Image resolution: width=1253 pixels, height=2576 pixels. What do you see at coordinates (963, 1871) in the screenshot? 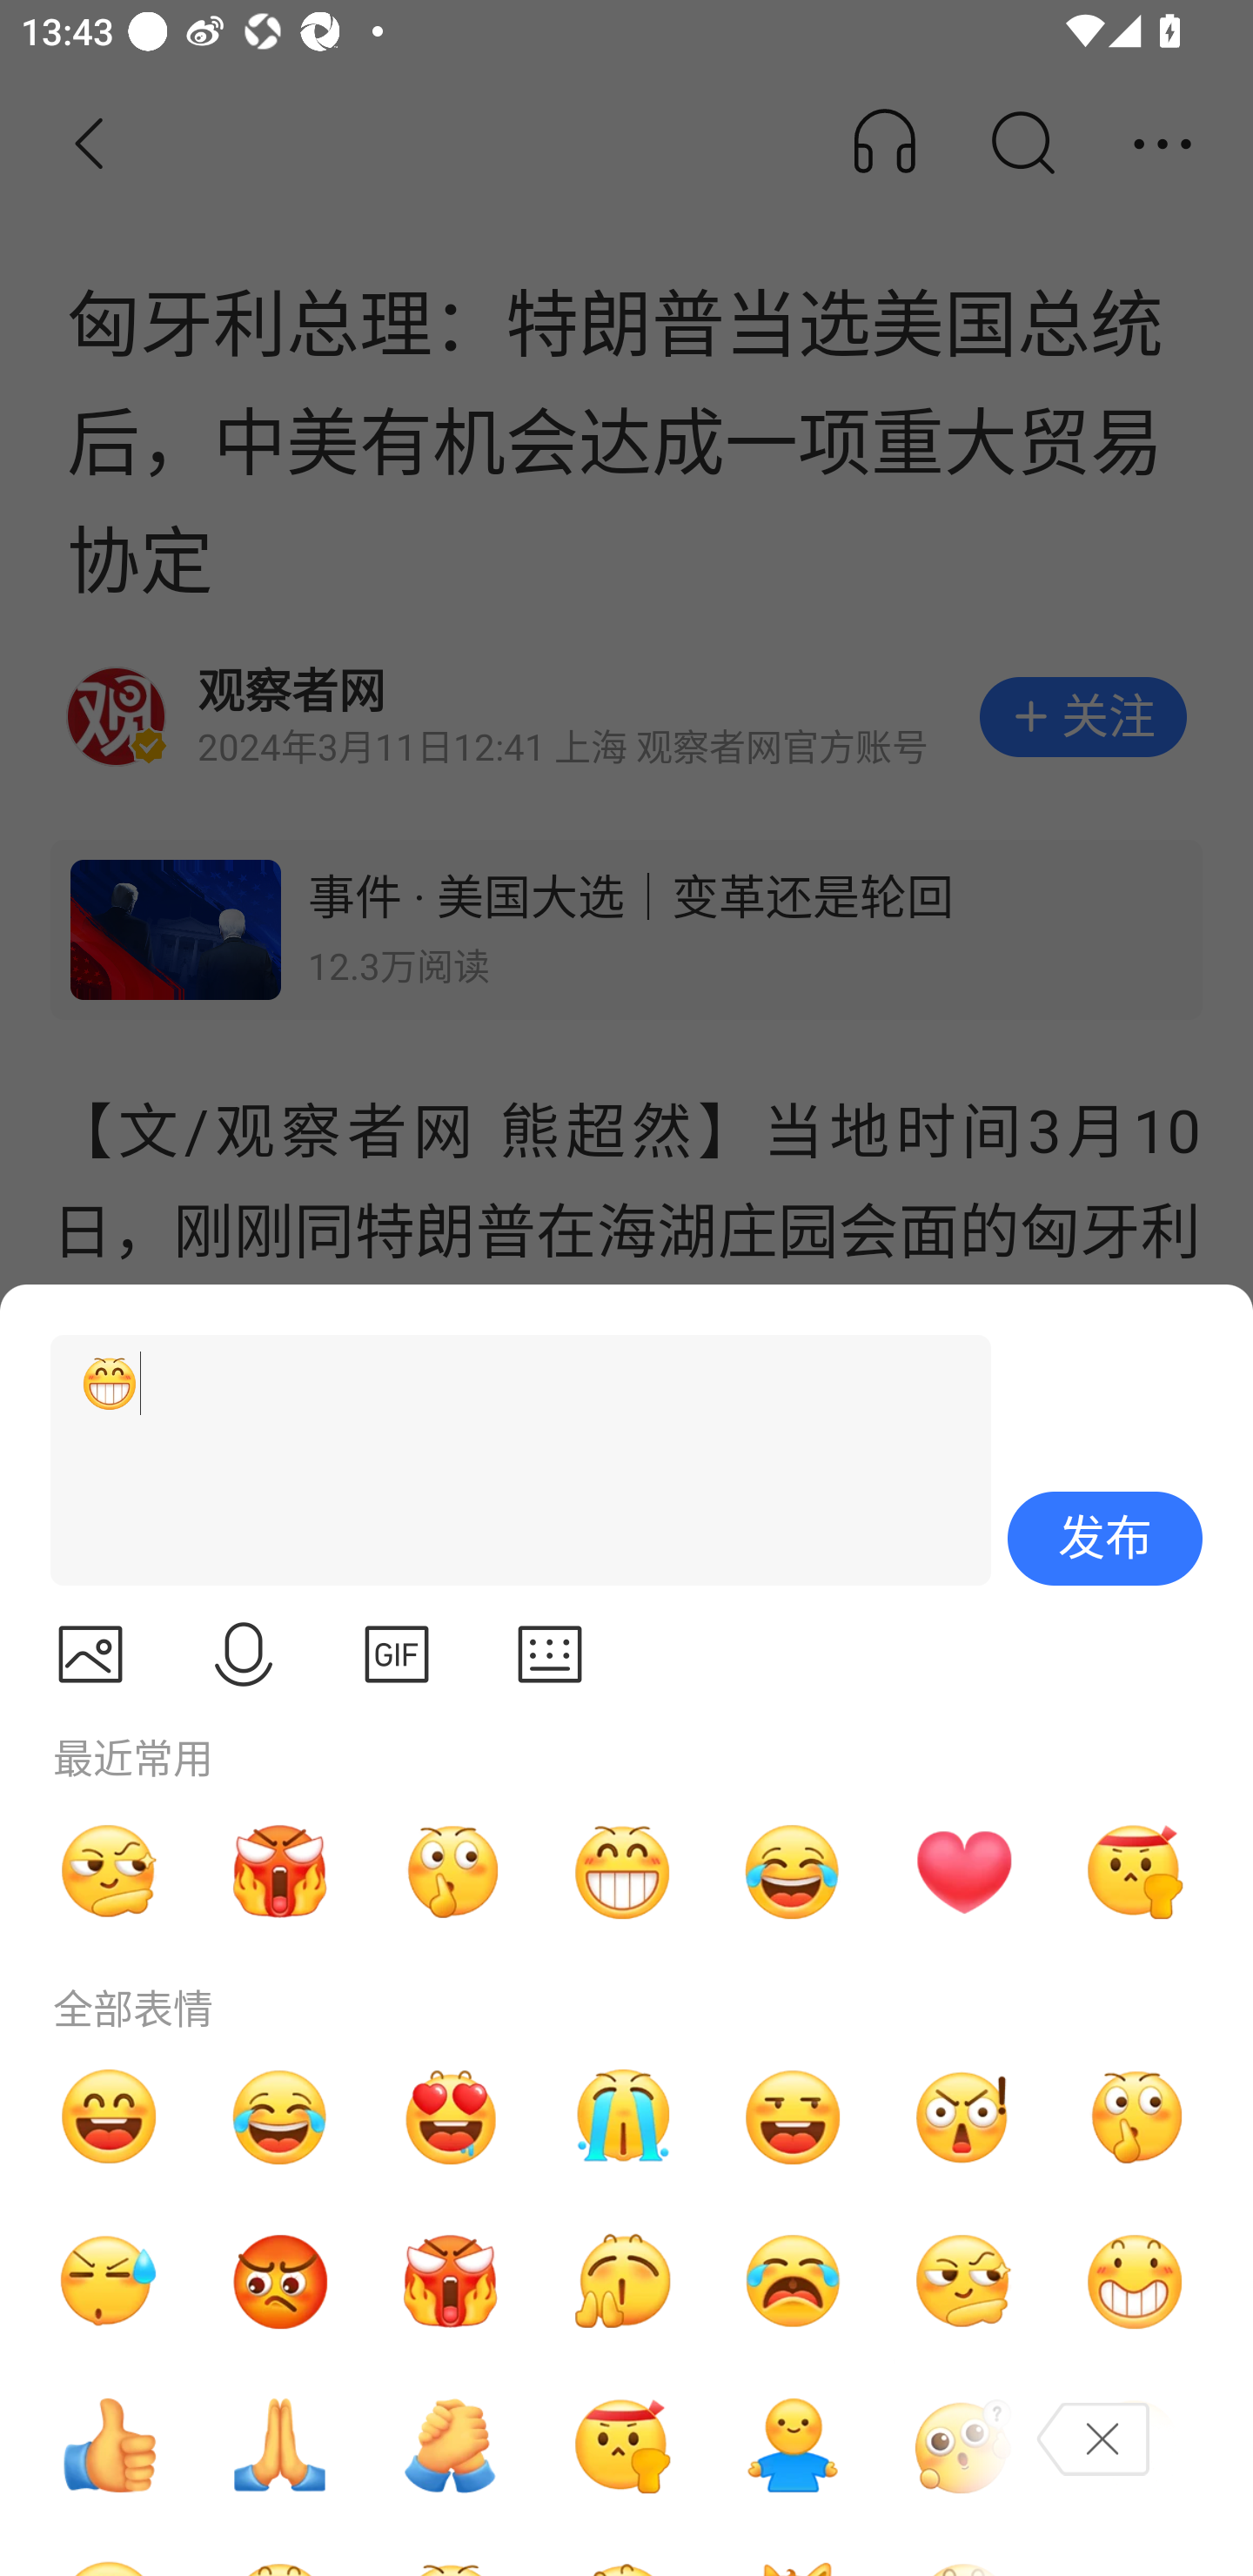
I see `心` at bounding box center [963, 1871].